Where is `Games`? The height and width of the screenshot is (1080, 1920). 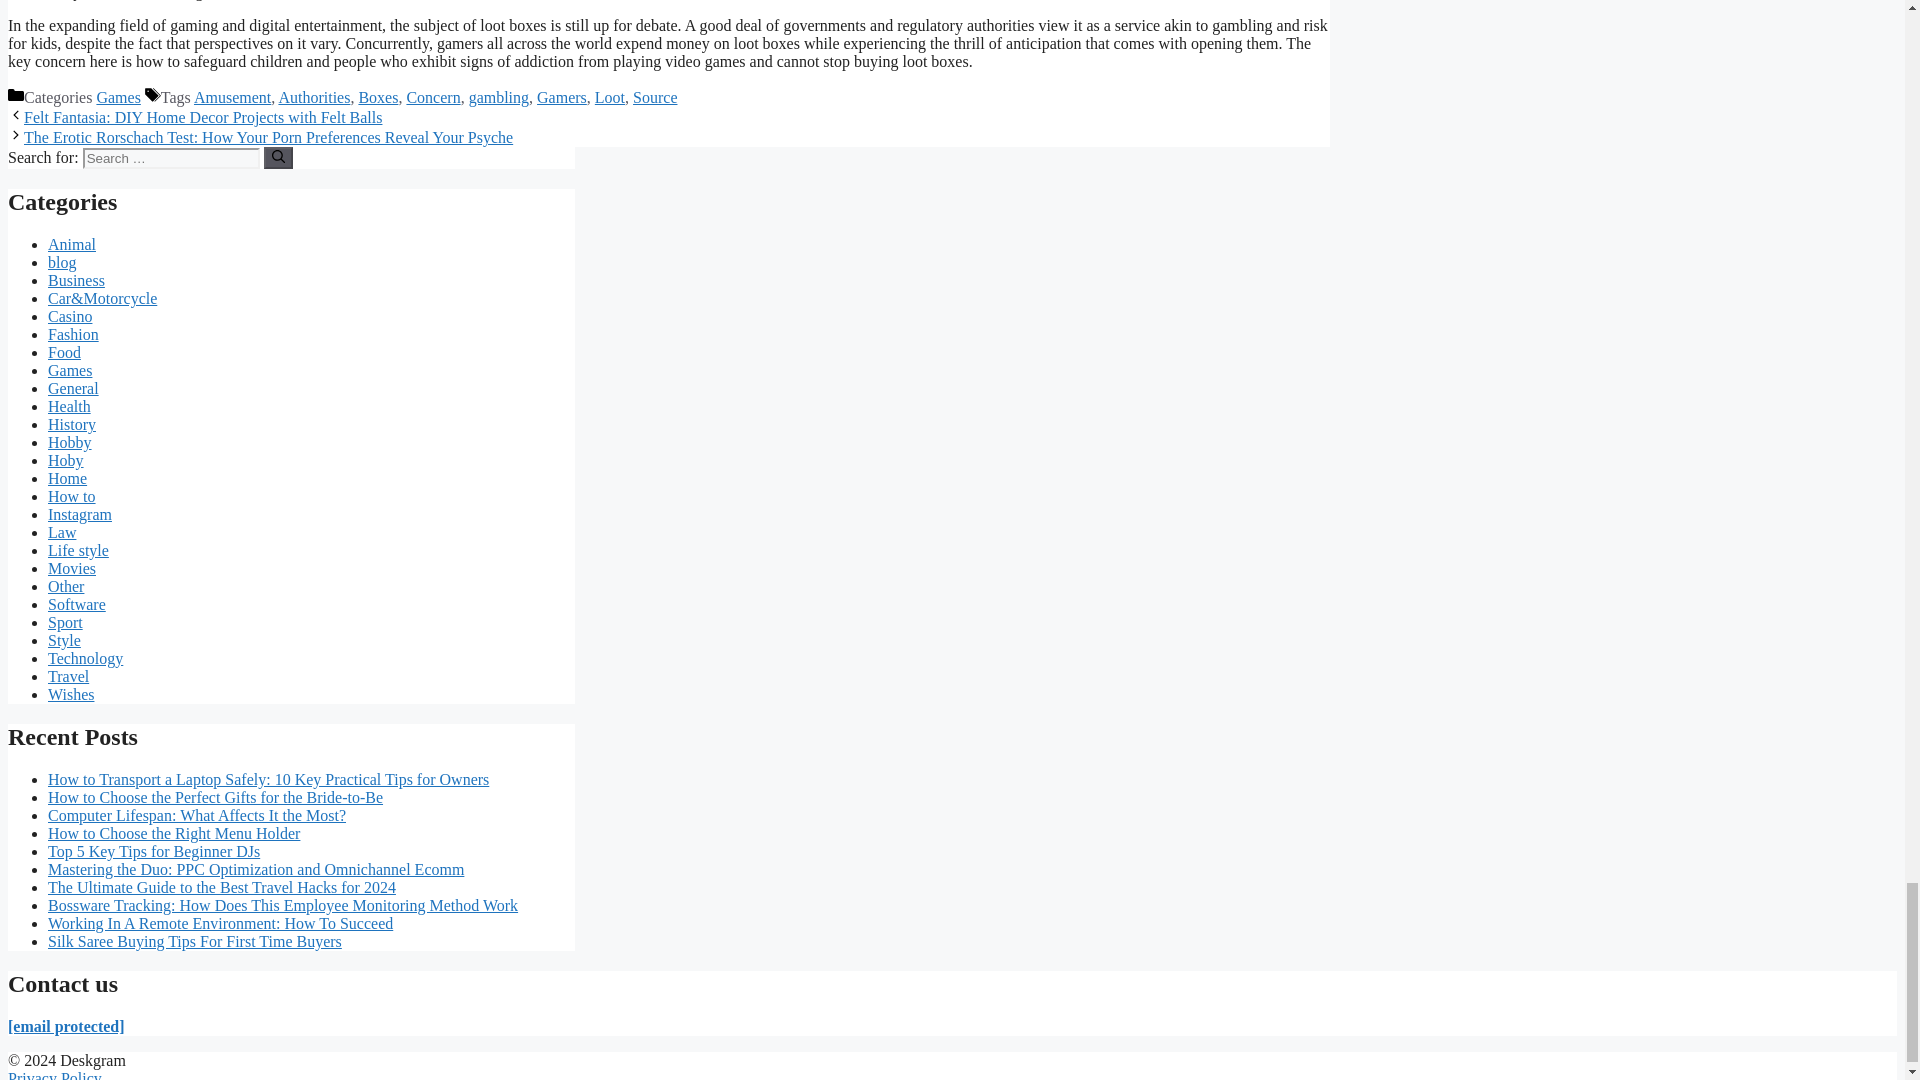
Games is located at coordinates (118, 96).